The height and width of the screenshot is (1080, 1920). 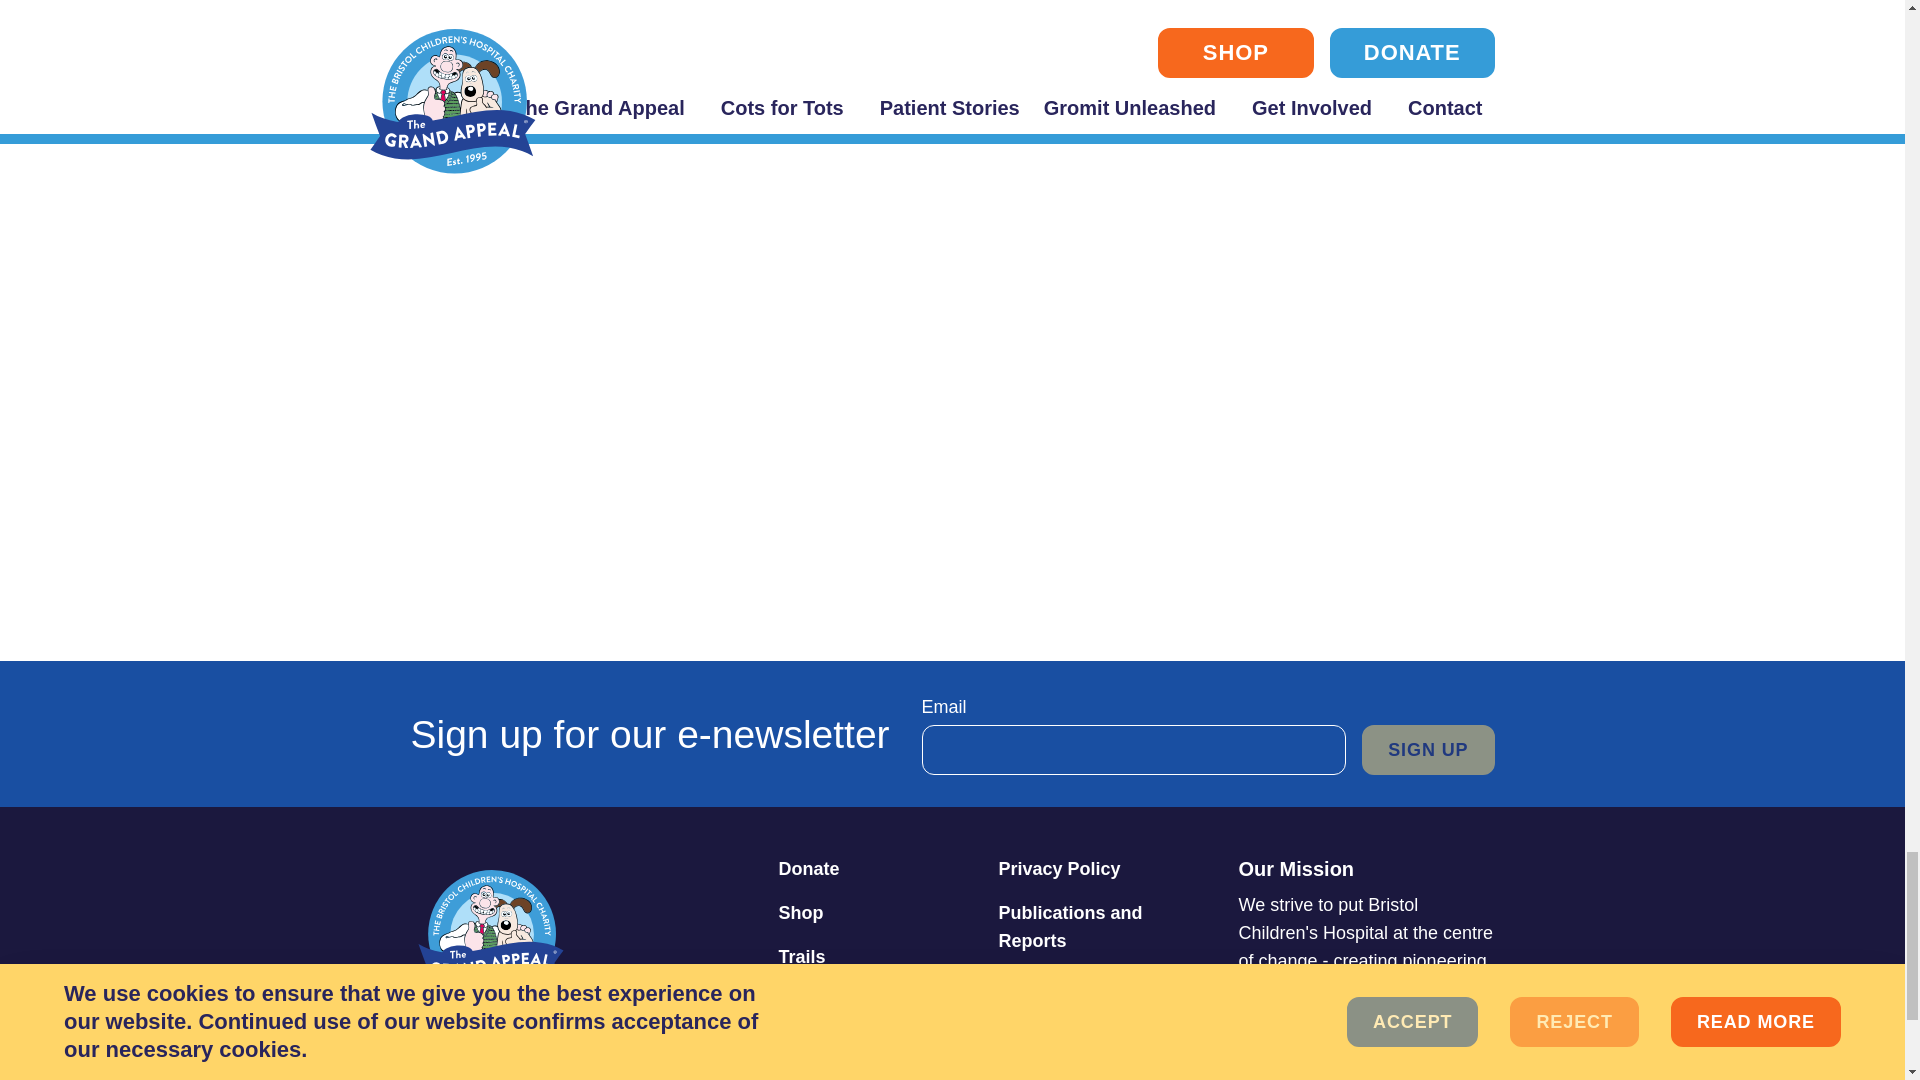 What do you see at coordinates (879, 956) in the screenshot?
I see `Trails` at bounding box center [879, 956].